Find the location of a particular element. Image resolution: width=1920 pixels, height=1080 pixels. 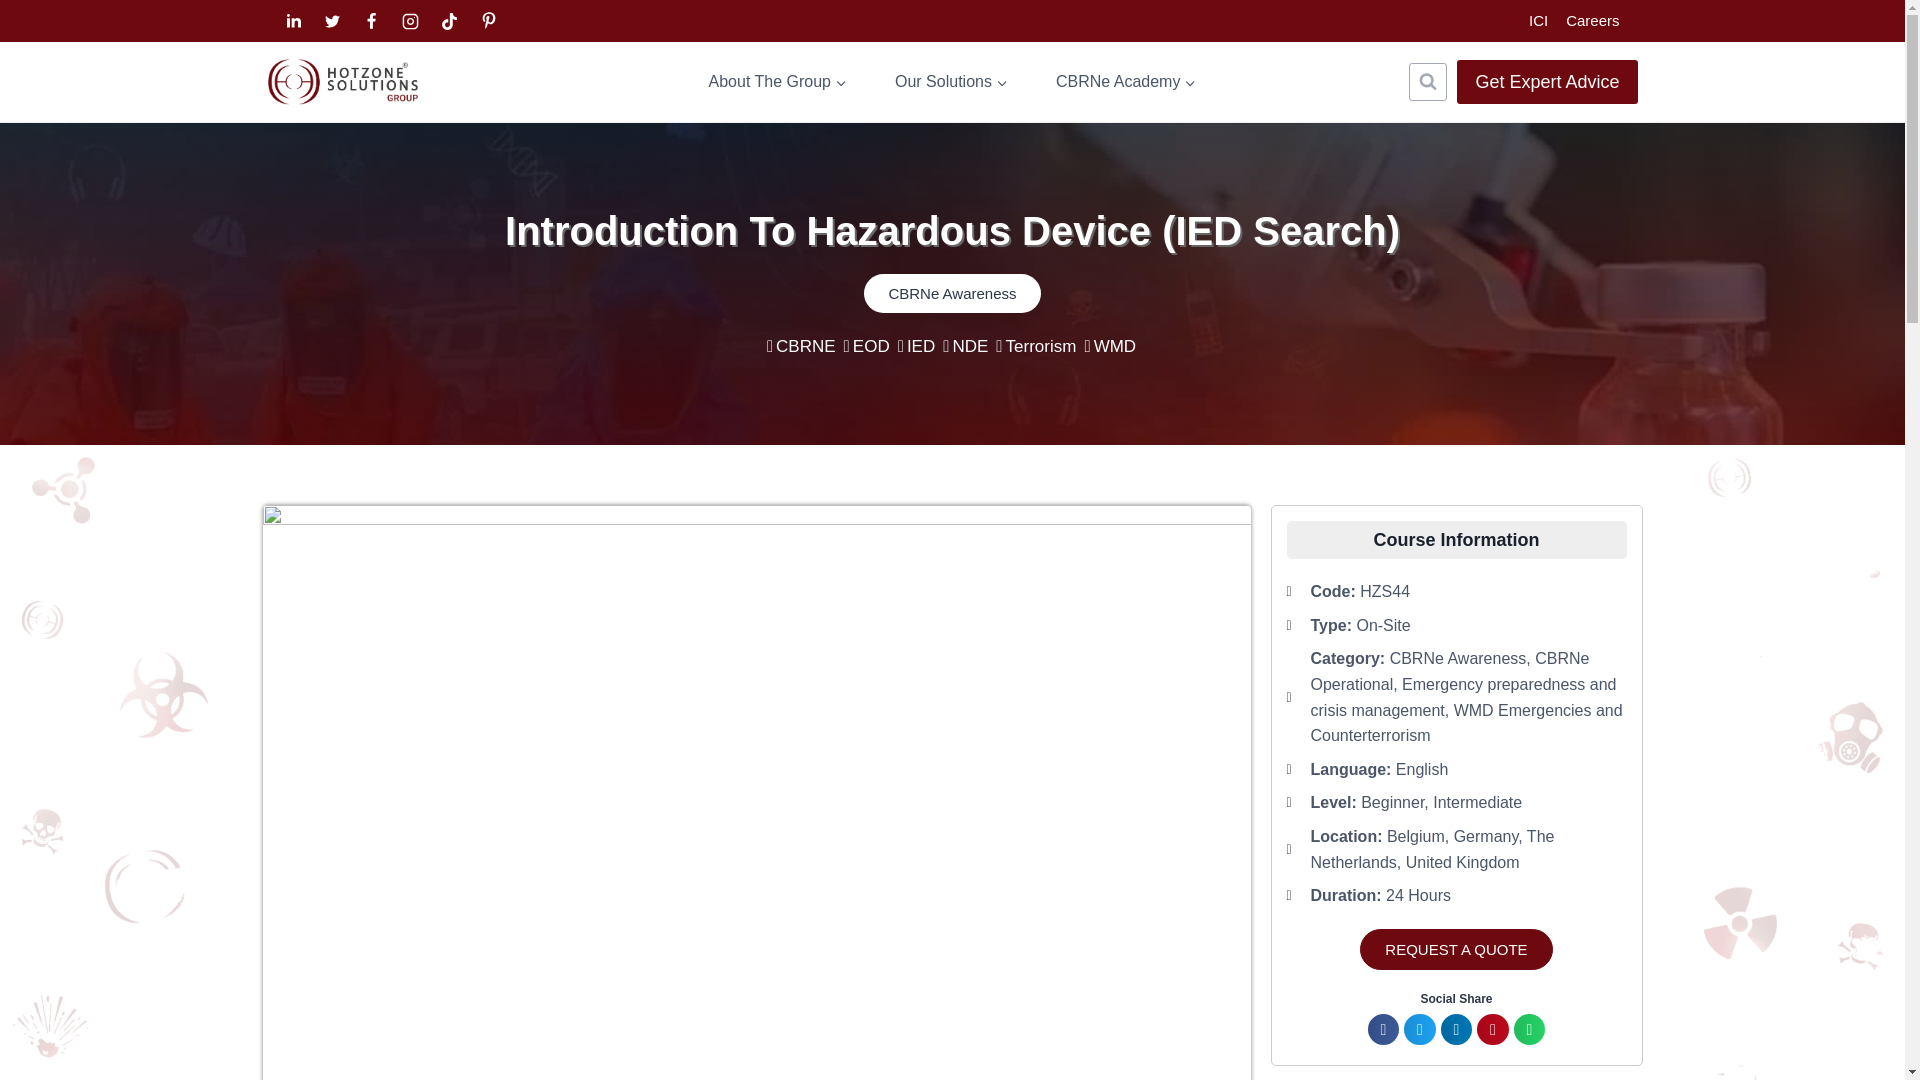

Our Solutions is located at coordinates (952, 82).